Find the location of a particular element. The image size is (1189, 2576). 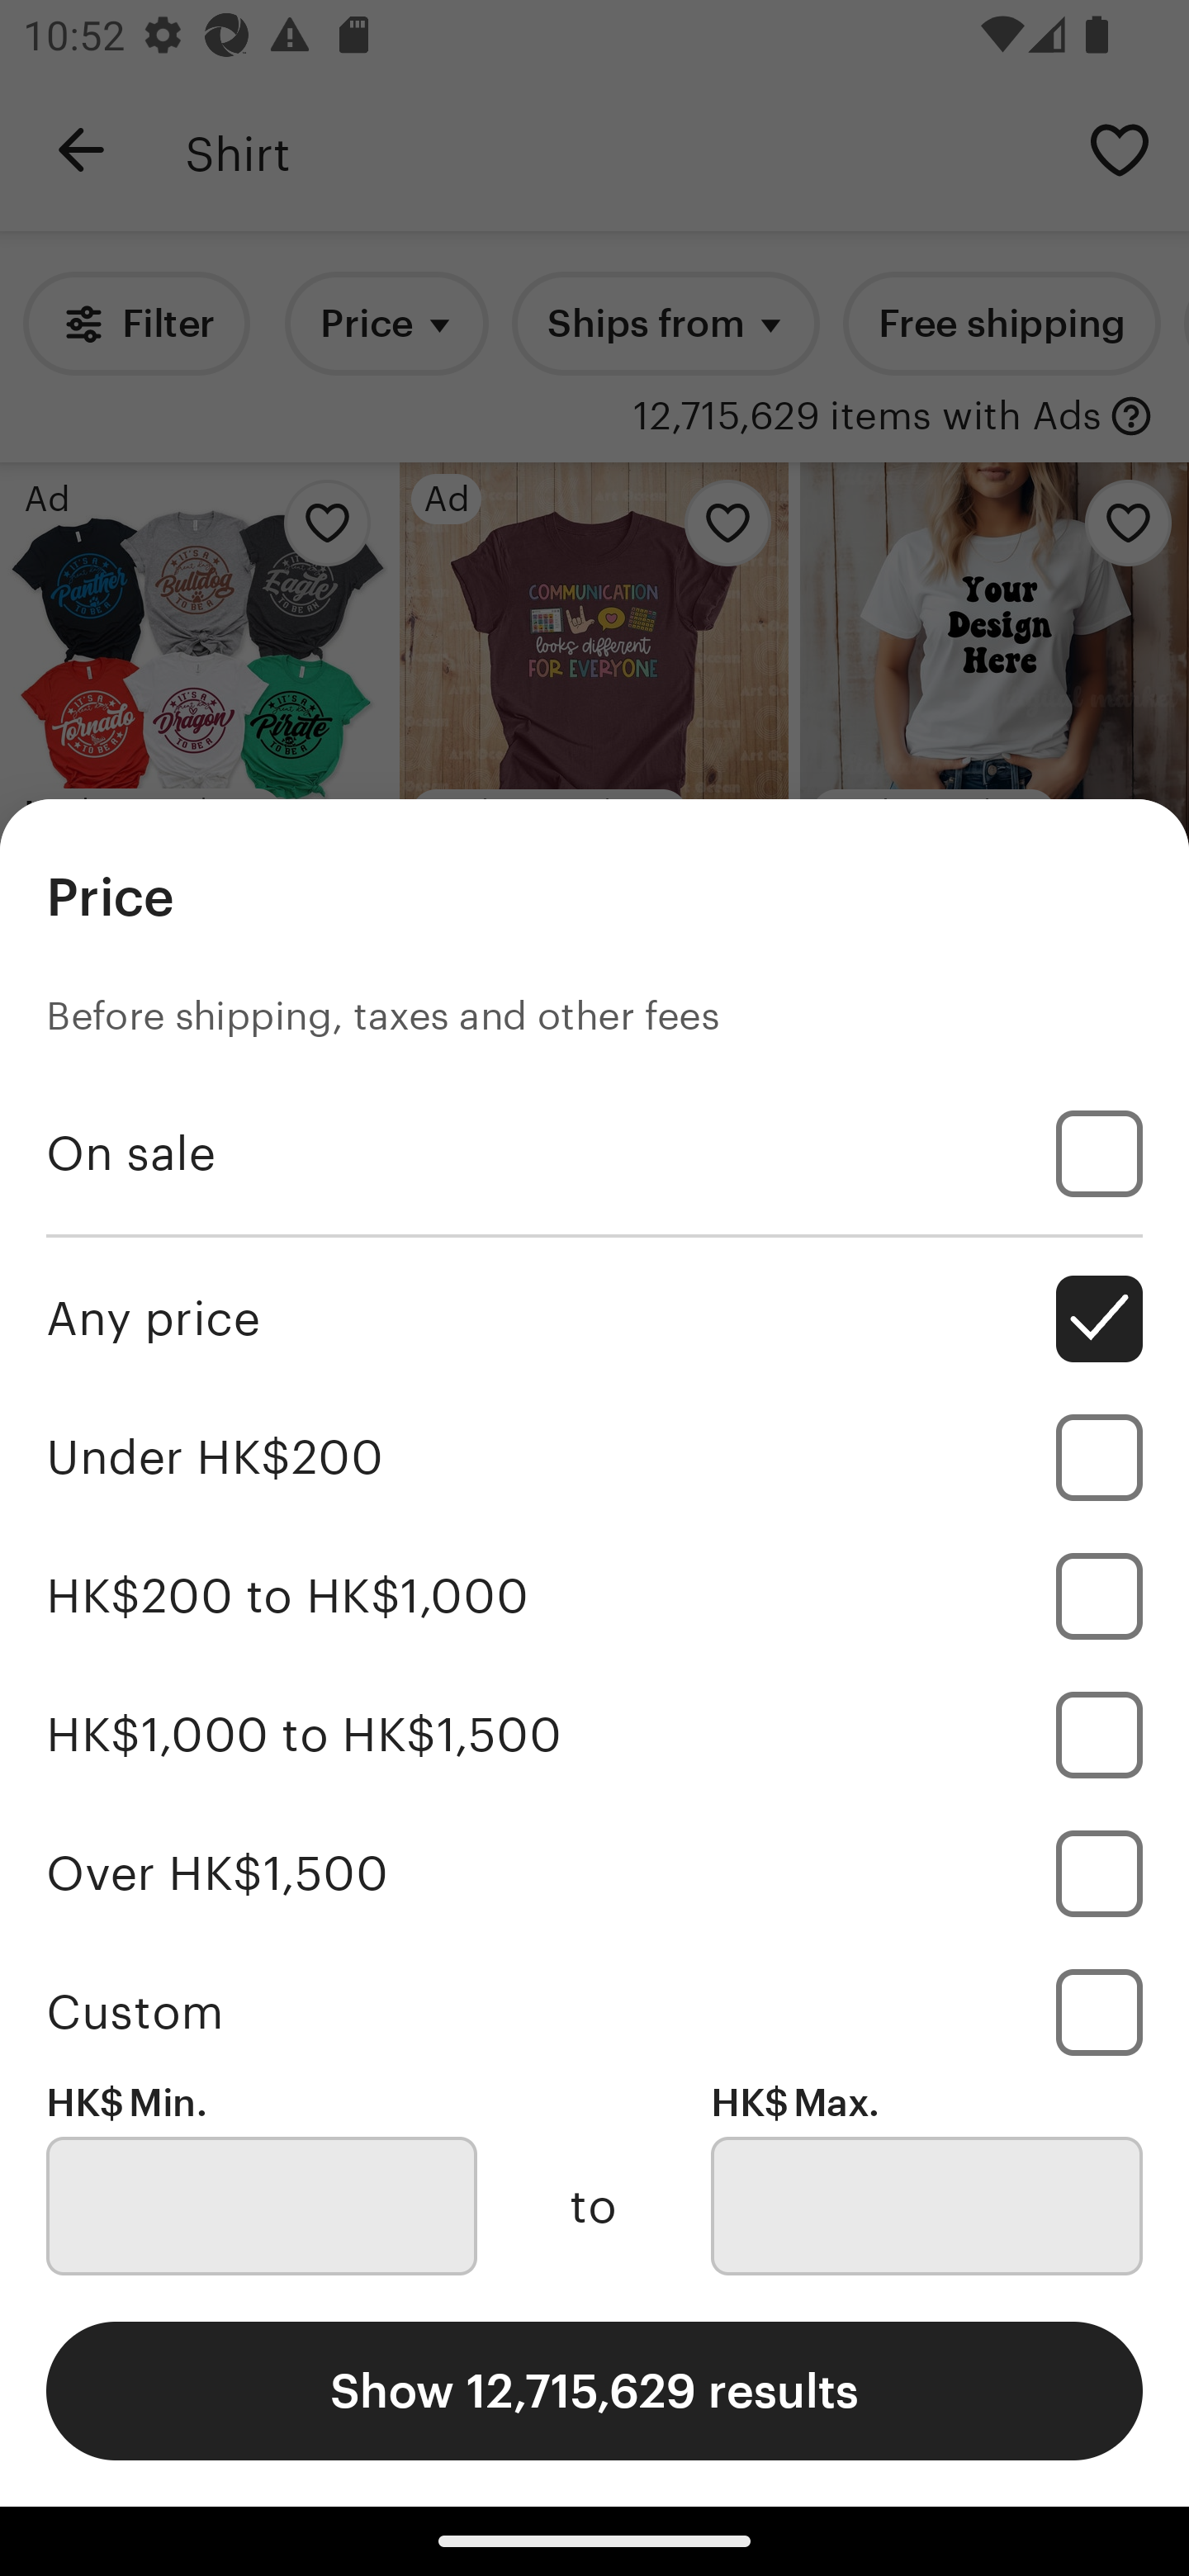

Under HK$200 is located at coordinates (594, 1458).